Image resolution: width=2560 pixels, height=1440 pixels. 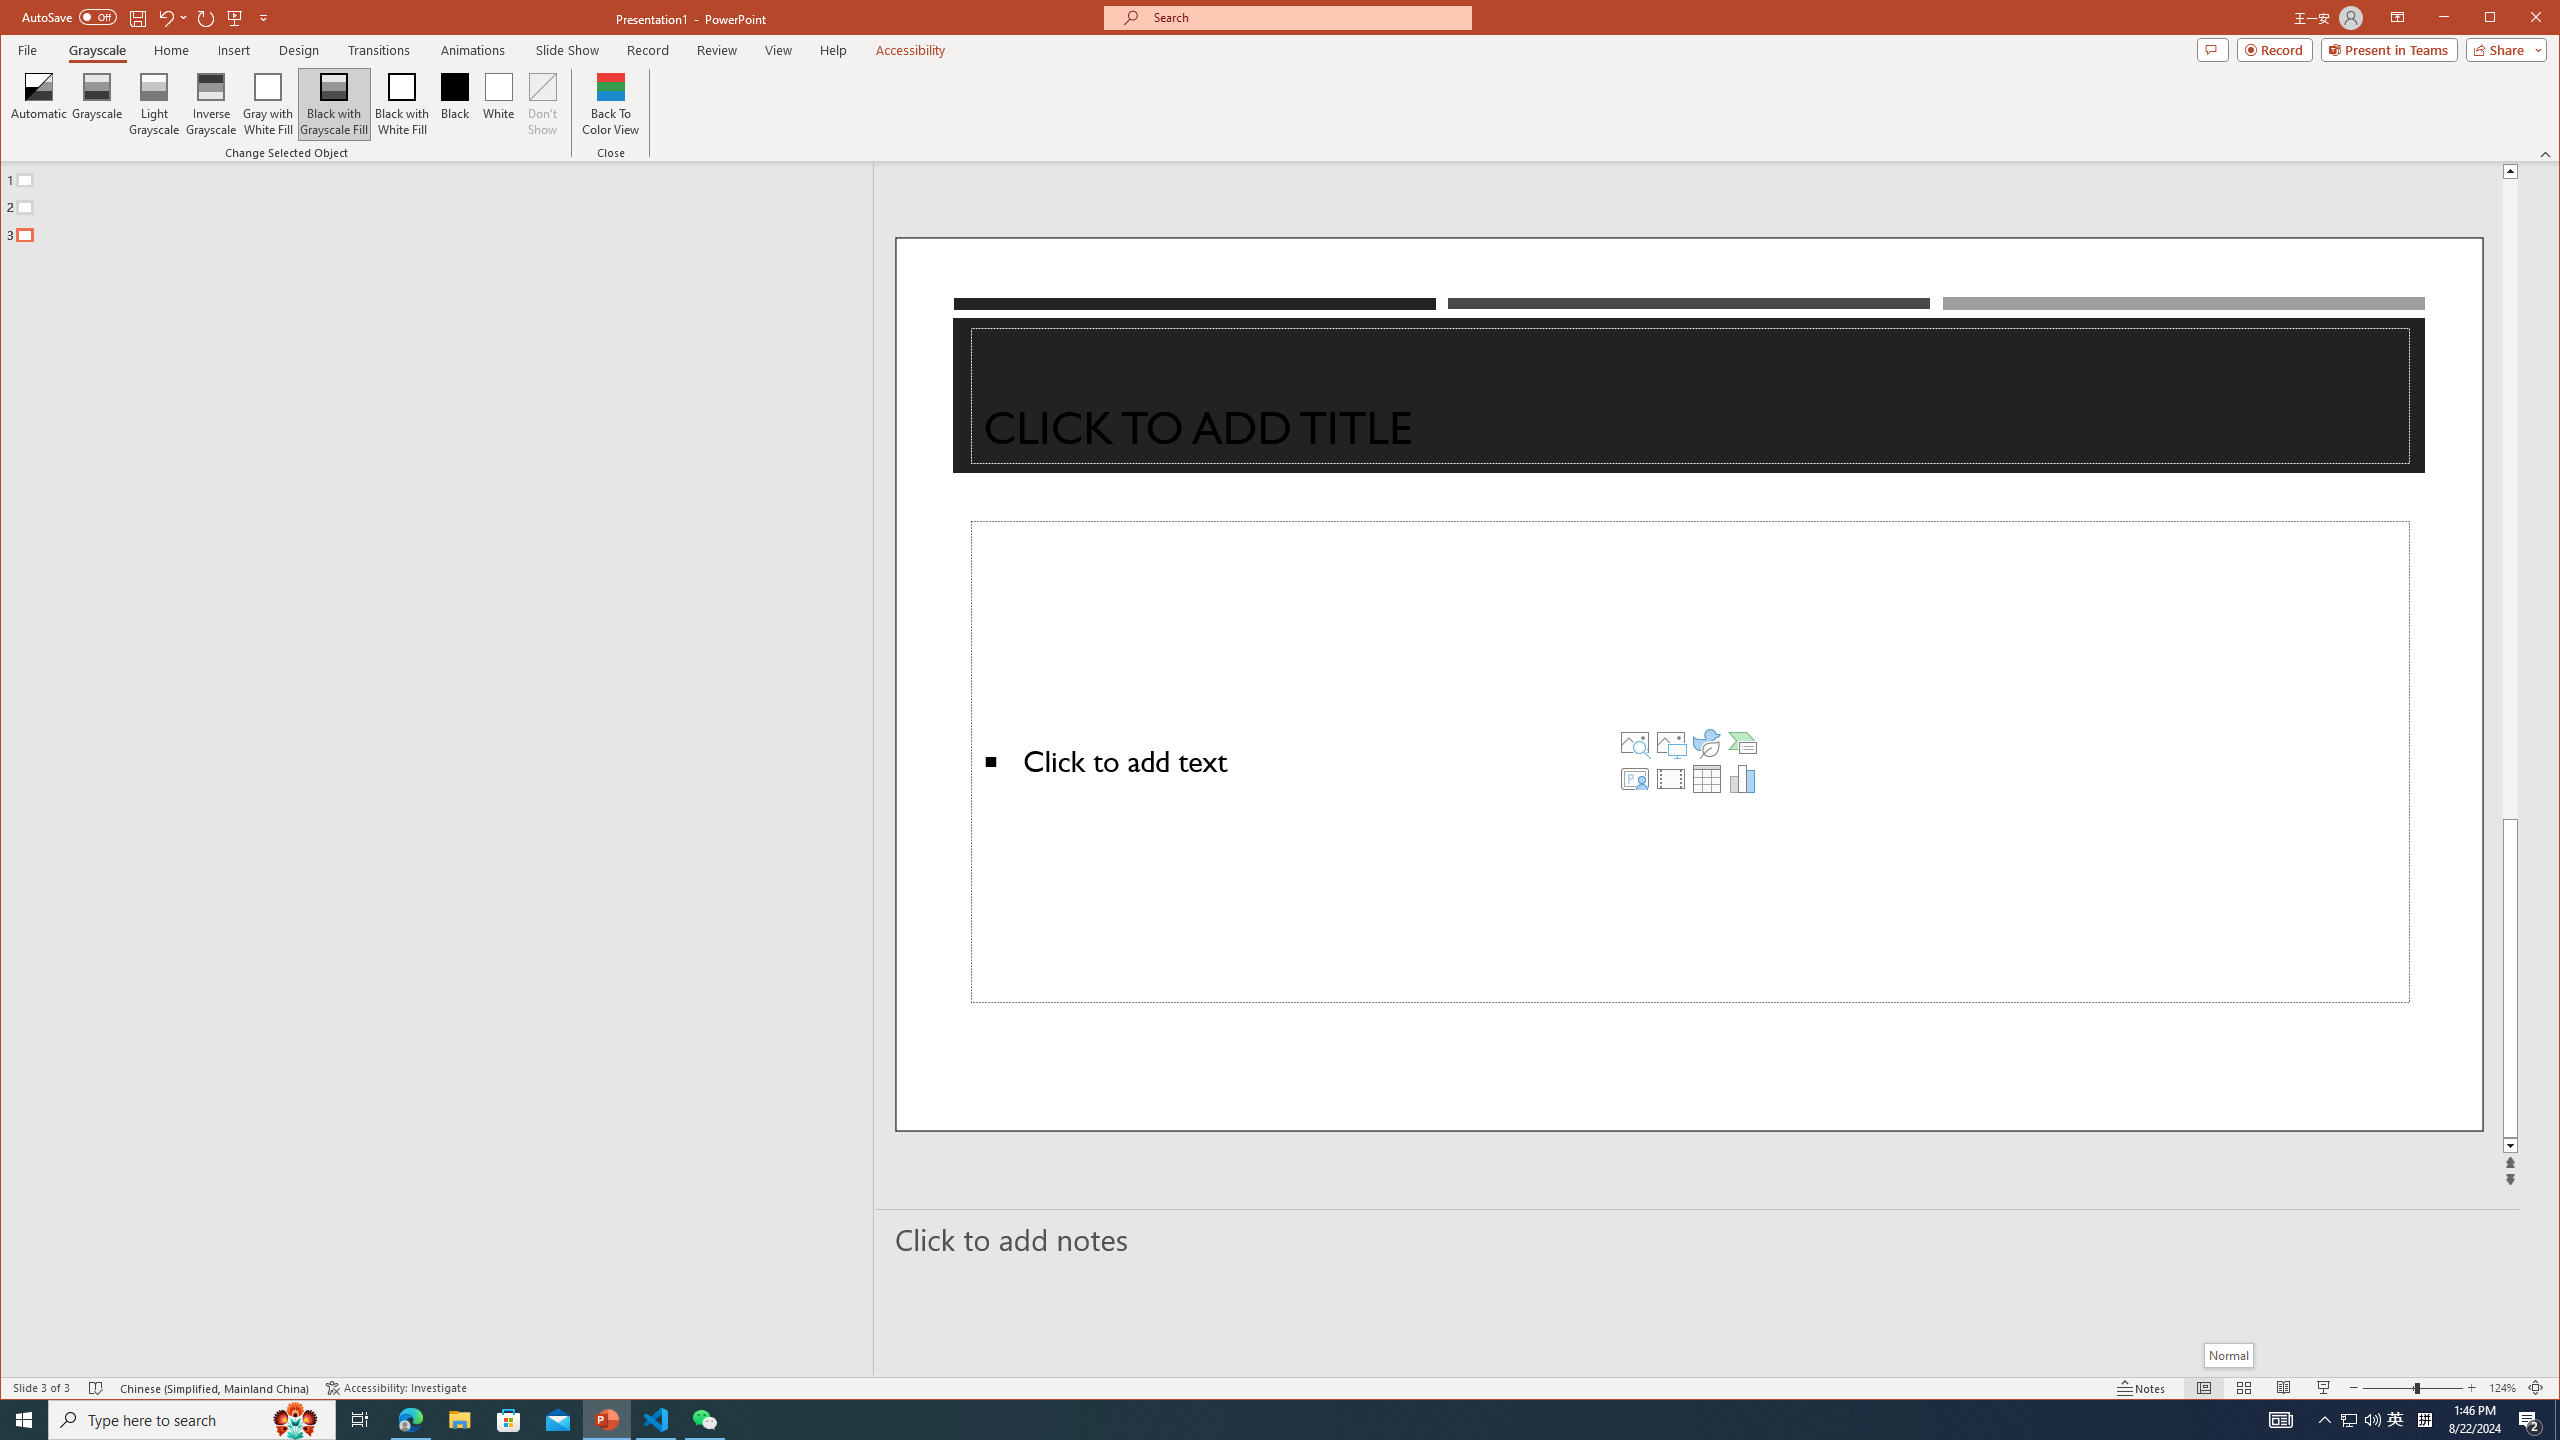 What do you see at coordinates (1634, 742) in the screenshot?
I see `Stock Images` at bounding box center [1634, 742].